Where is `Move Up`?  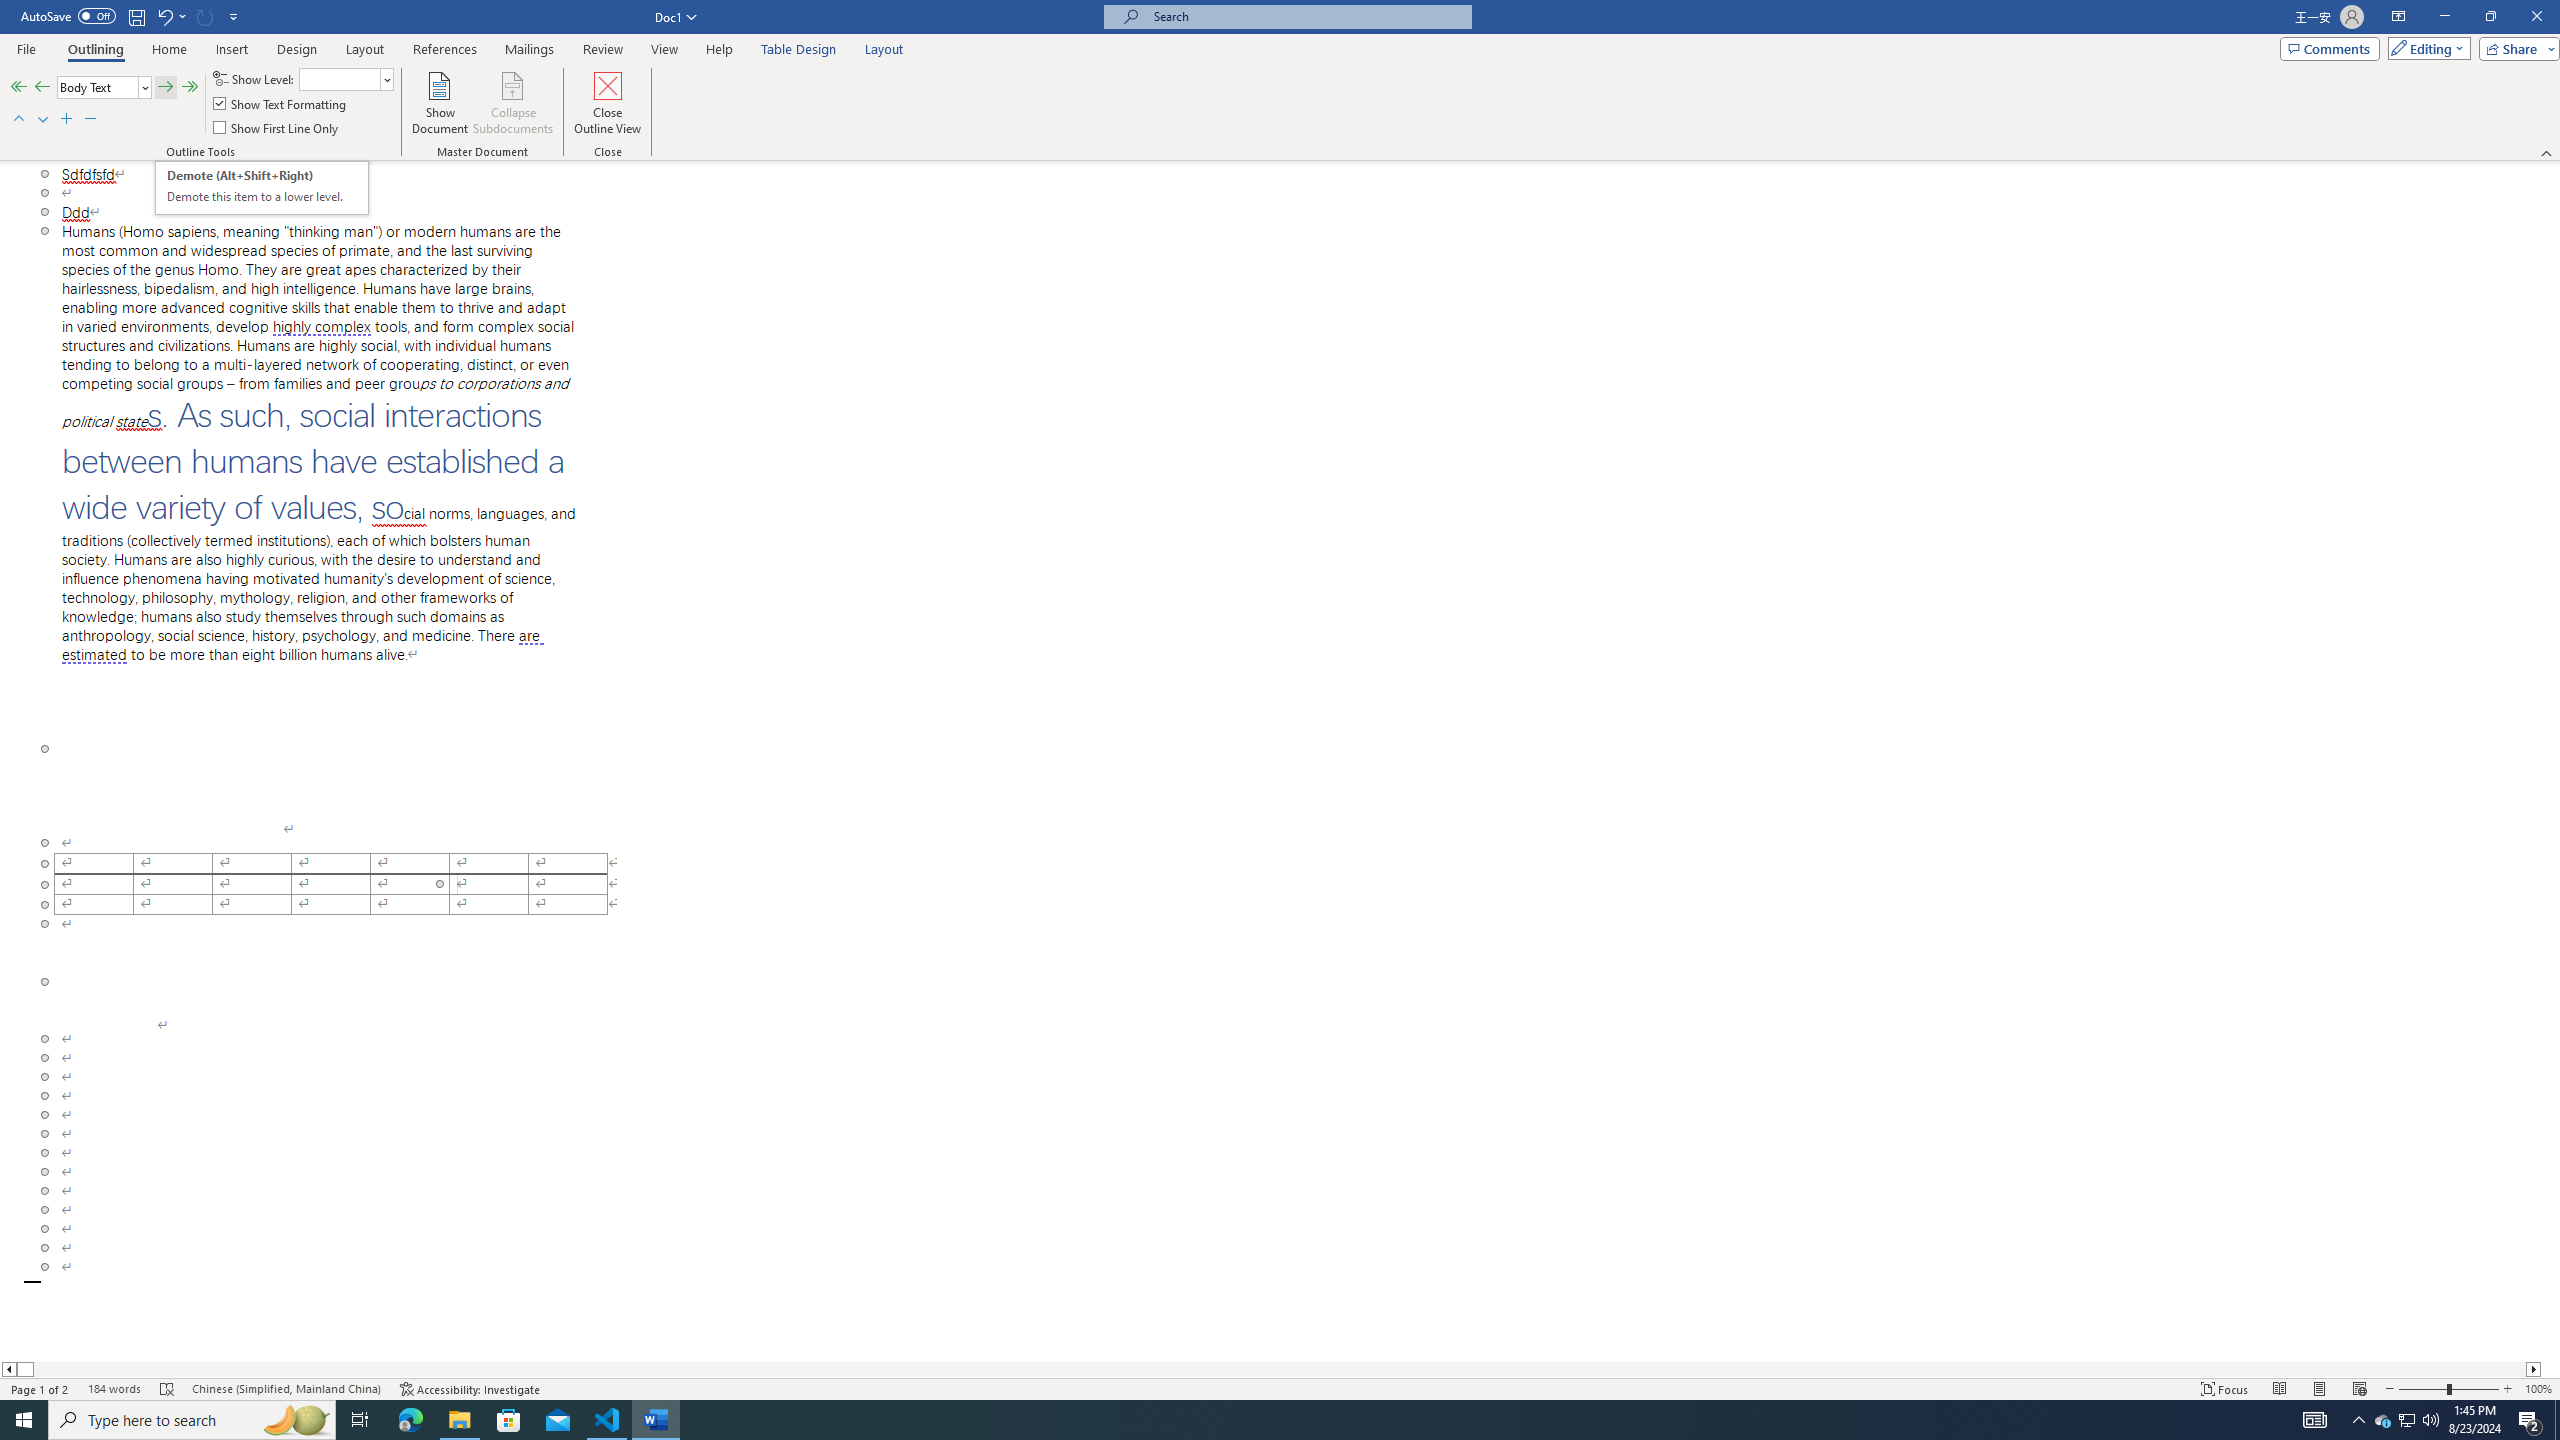
Move Up is located at coordinates (18, 120).